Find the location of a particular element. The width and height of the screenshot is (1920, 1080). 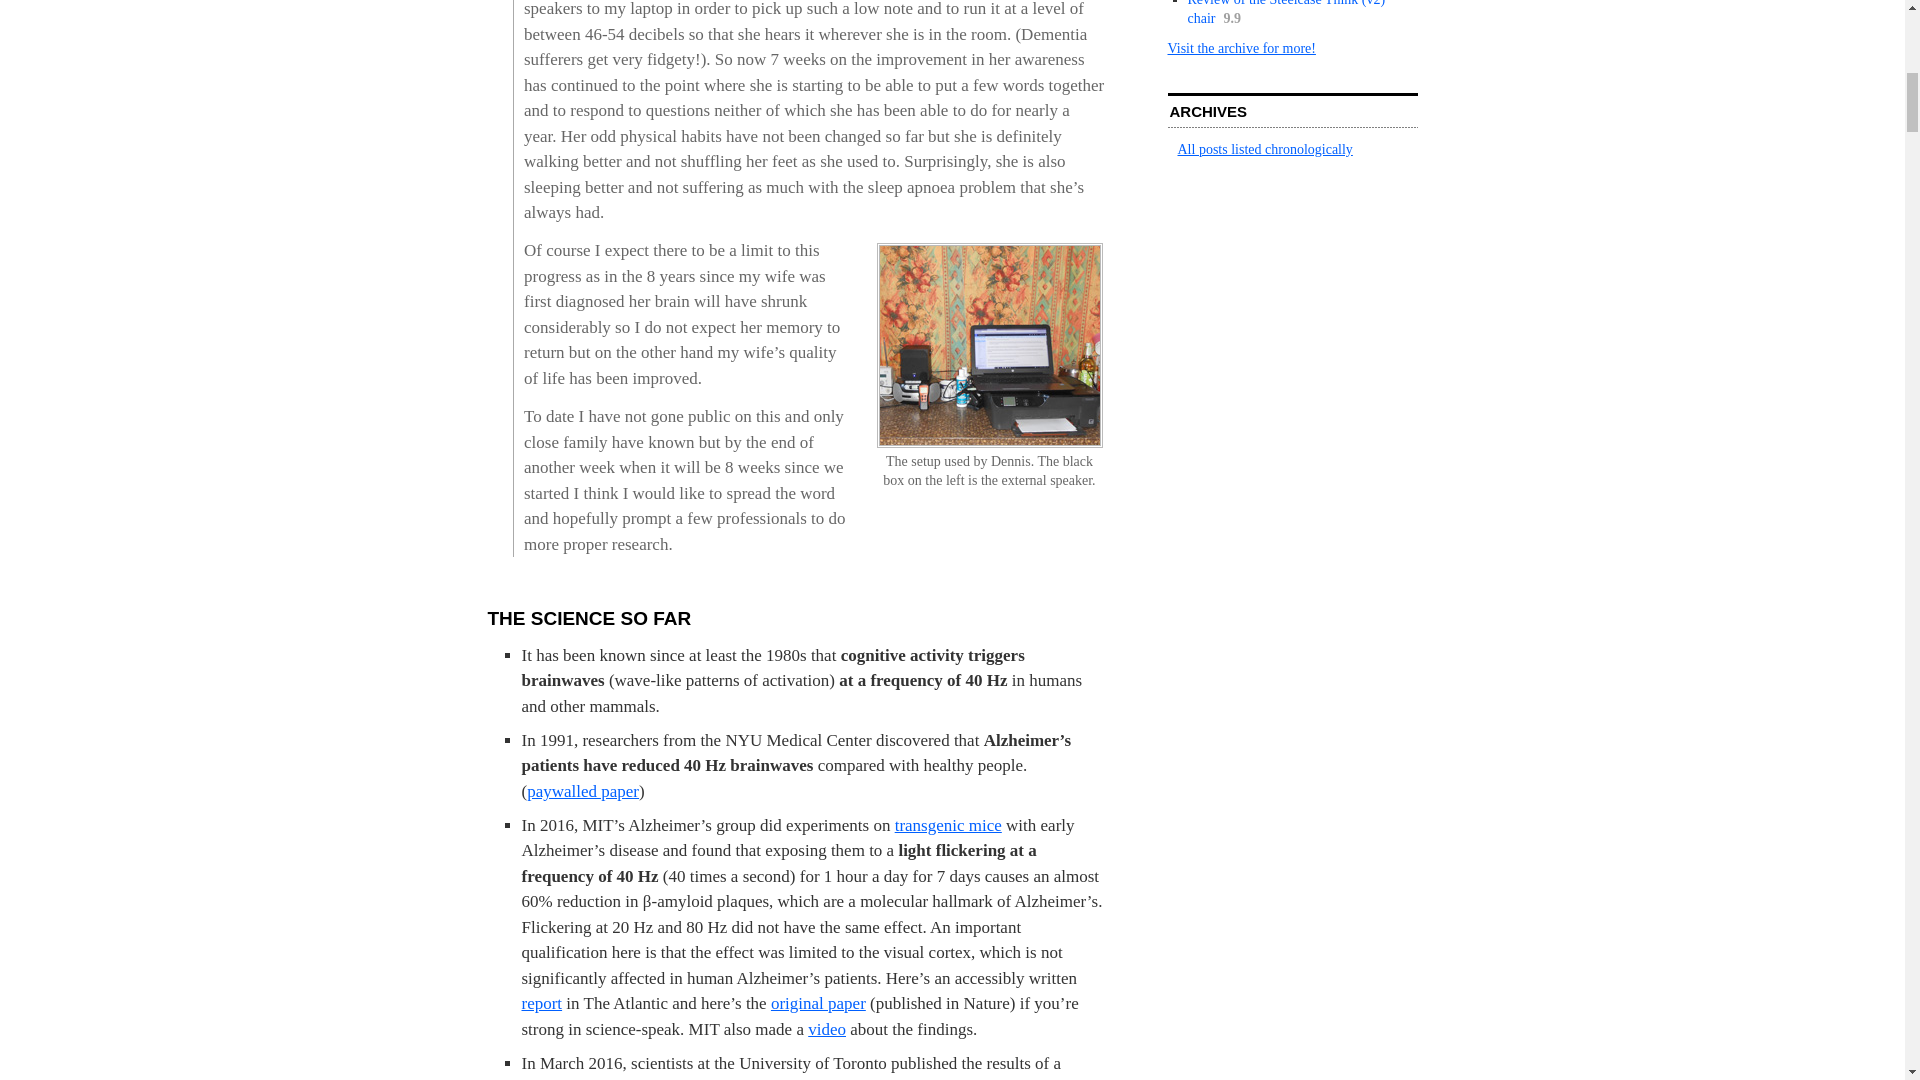

report is located at coordinates (542, 1003).